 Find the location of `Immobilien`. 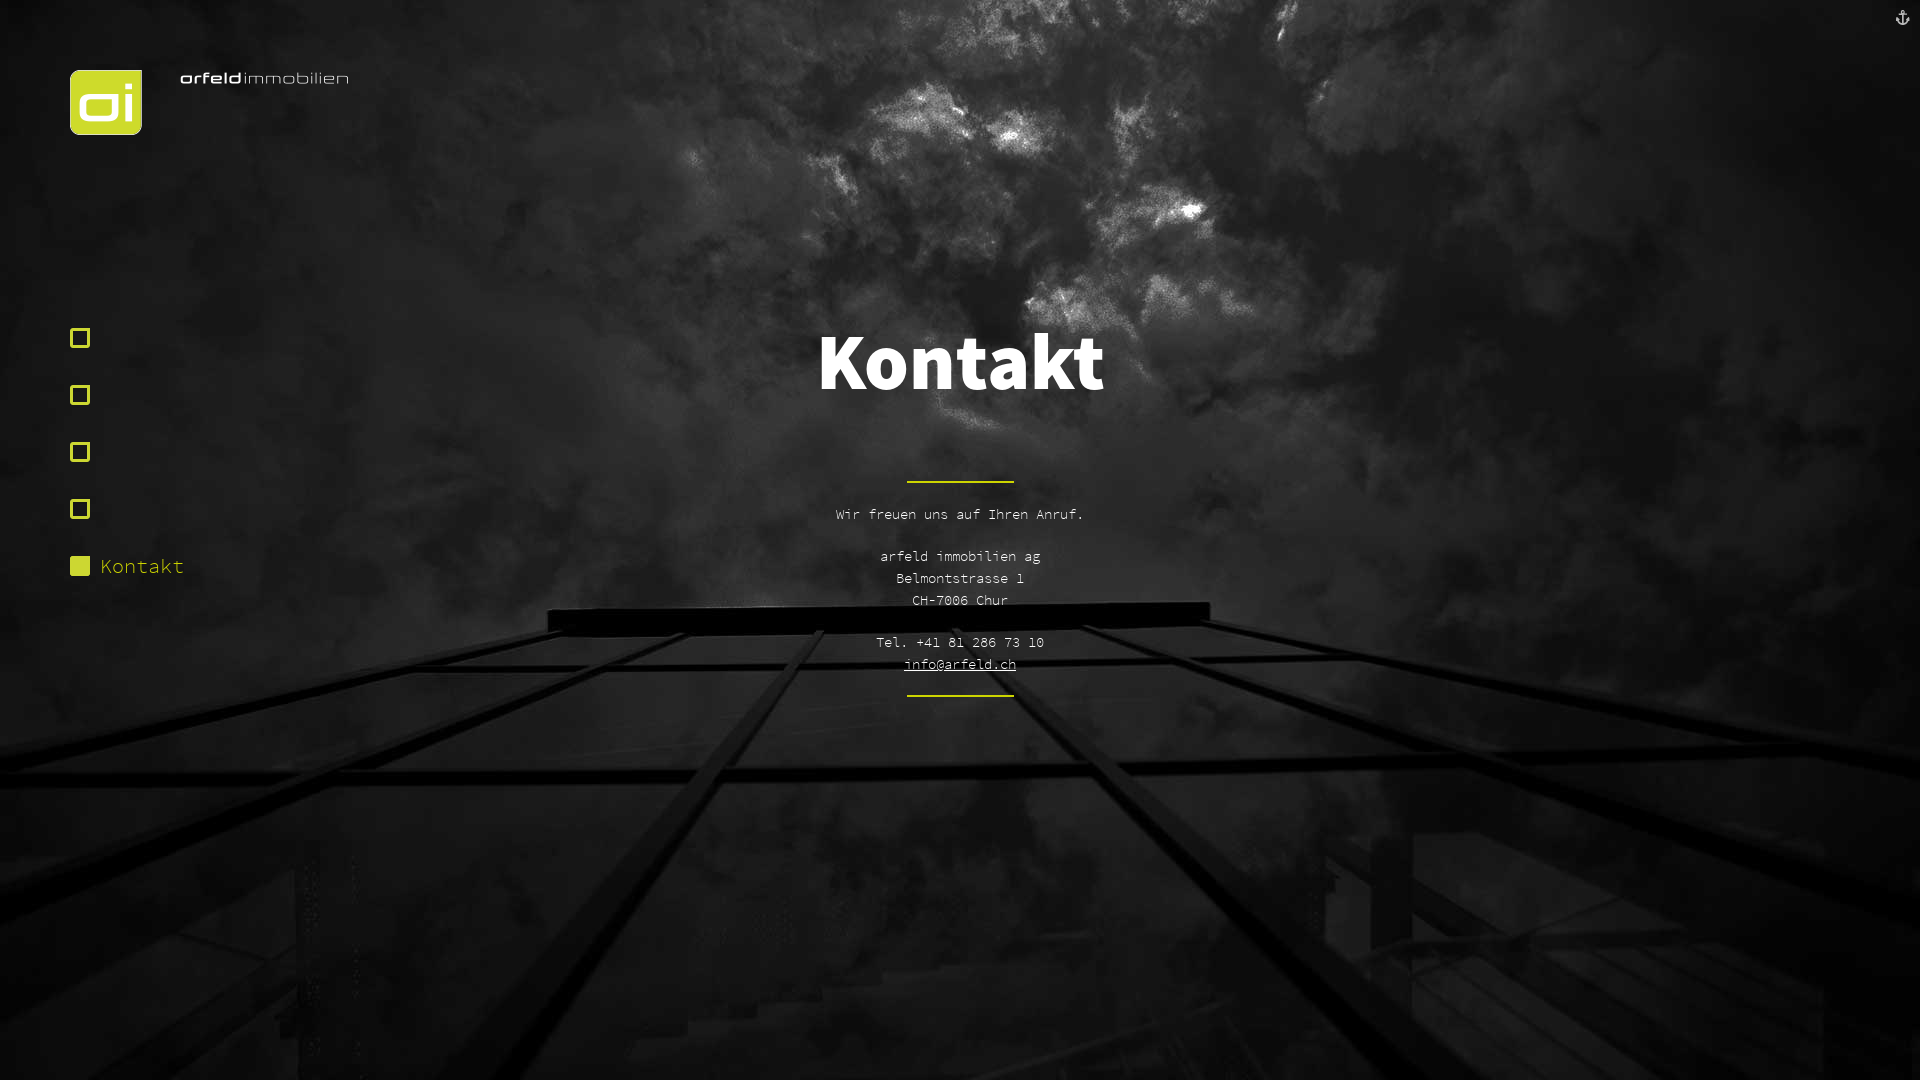

Immobilien is located at coordinates (127, 395).